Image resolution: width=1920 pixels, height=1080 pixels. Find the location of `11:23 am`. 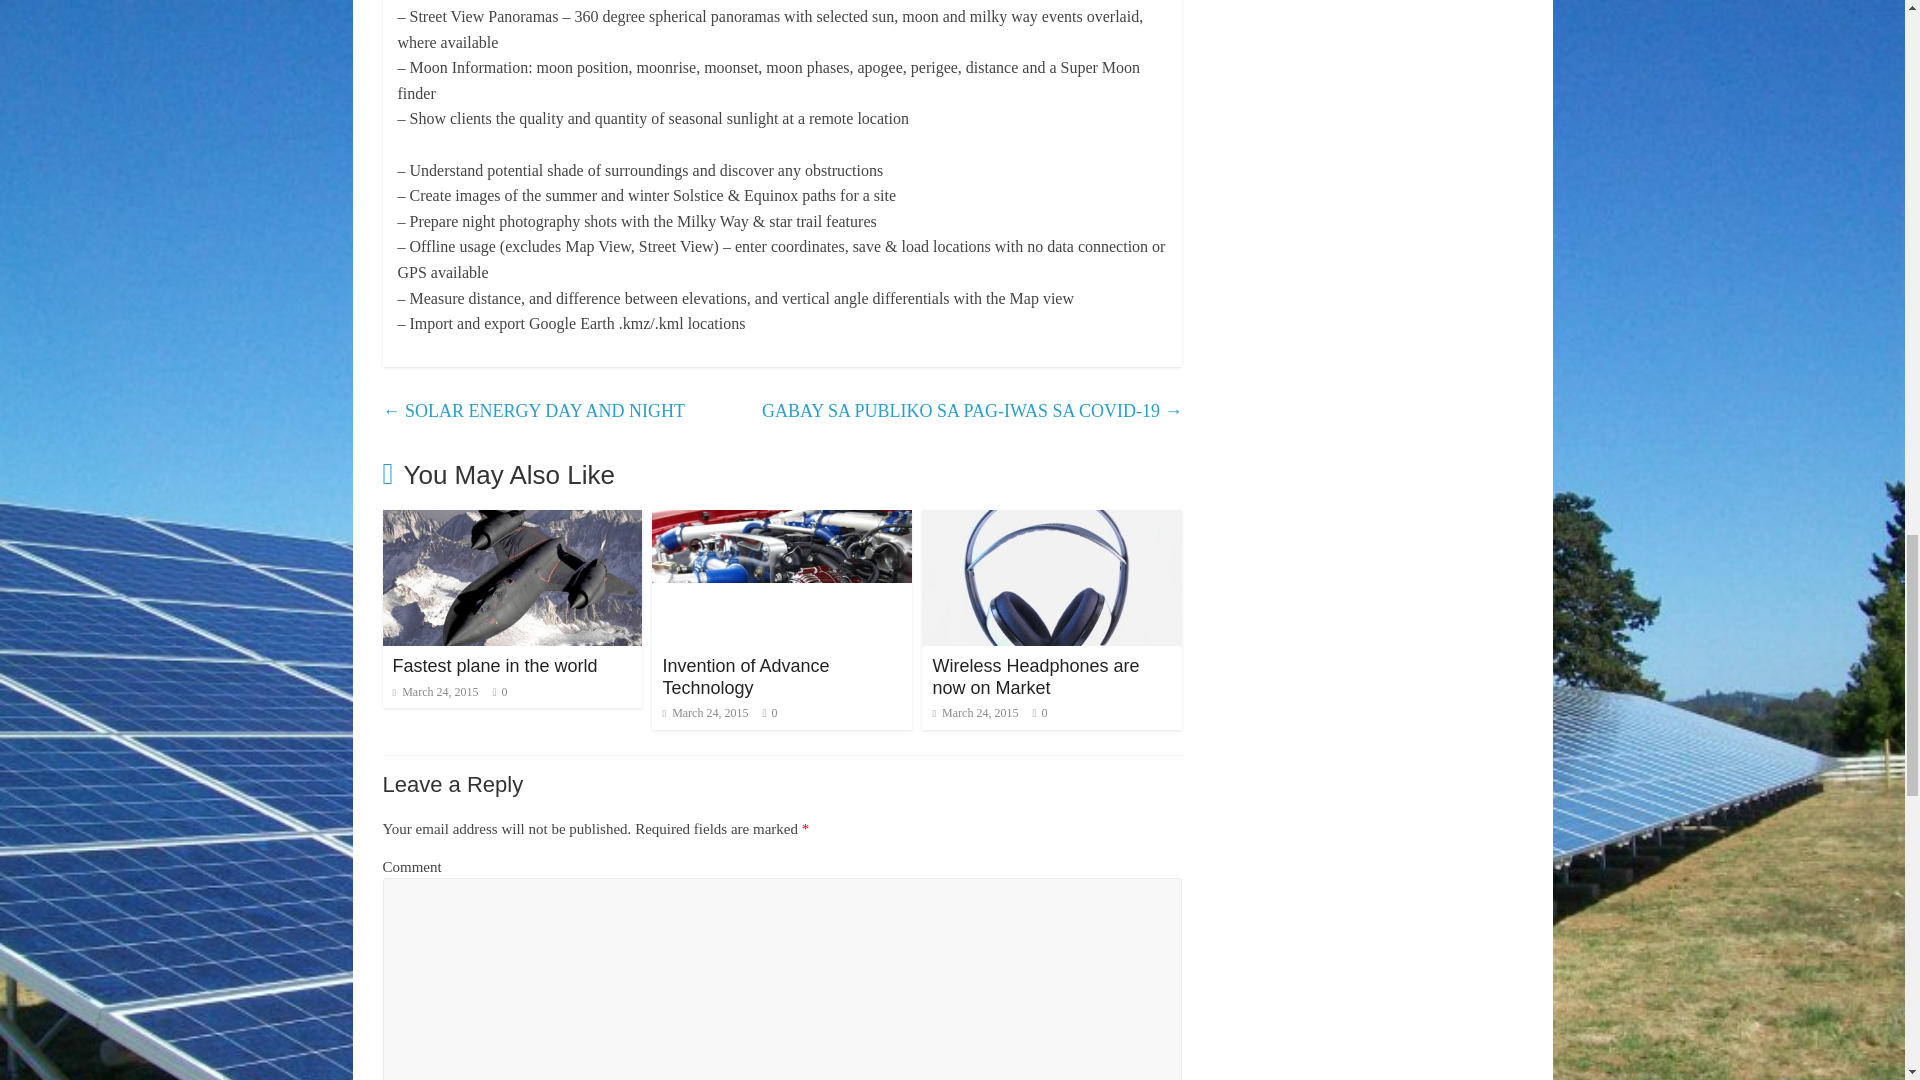

11:23 am is located at coordinates (434, 691).